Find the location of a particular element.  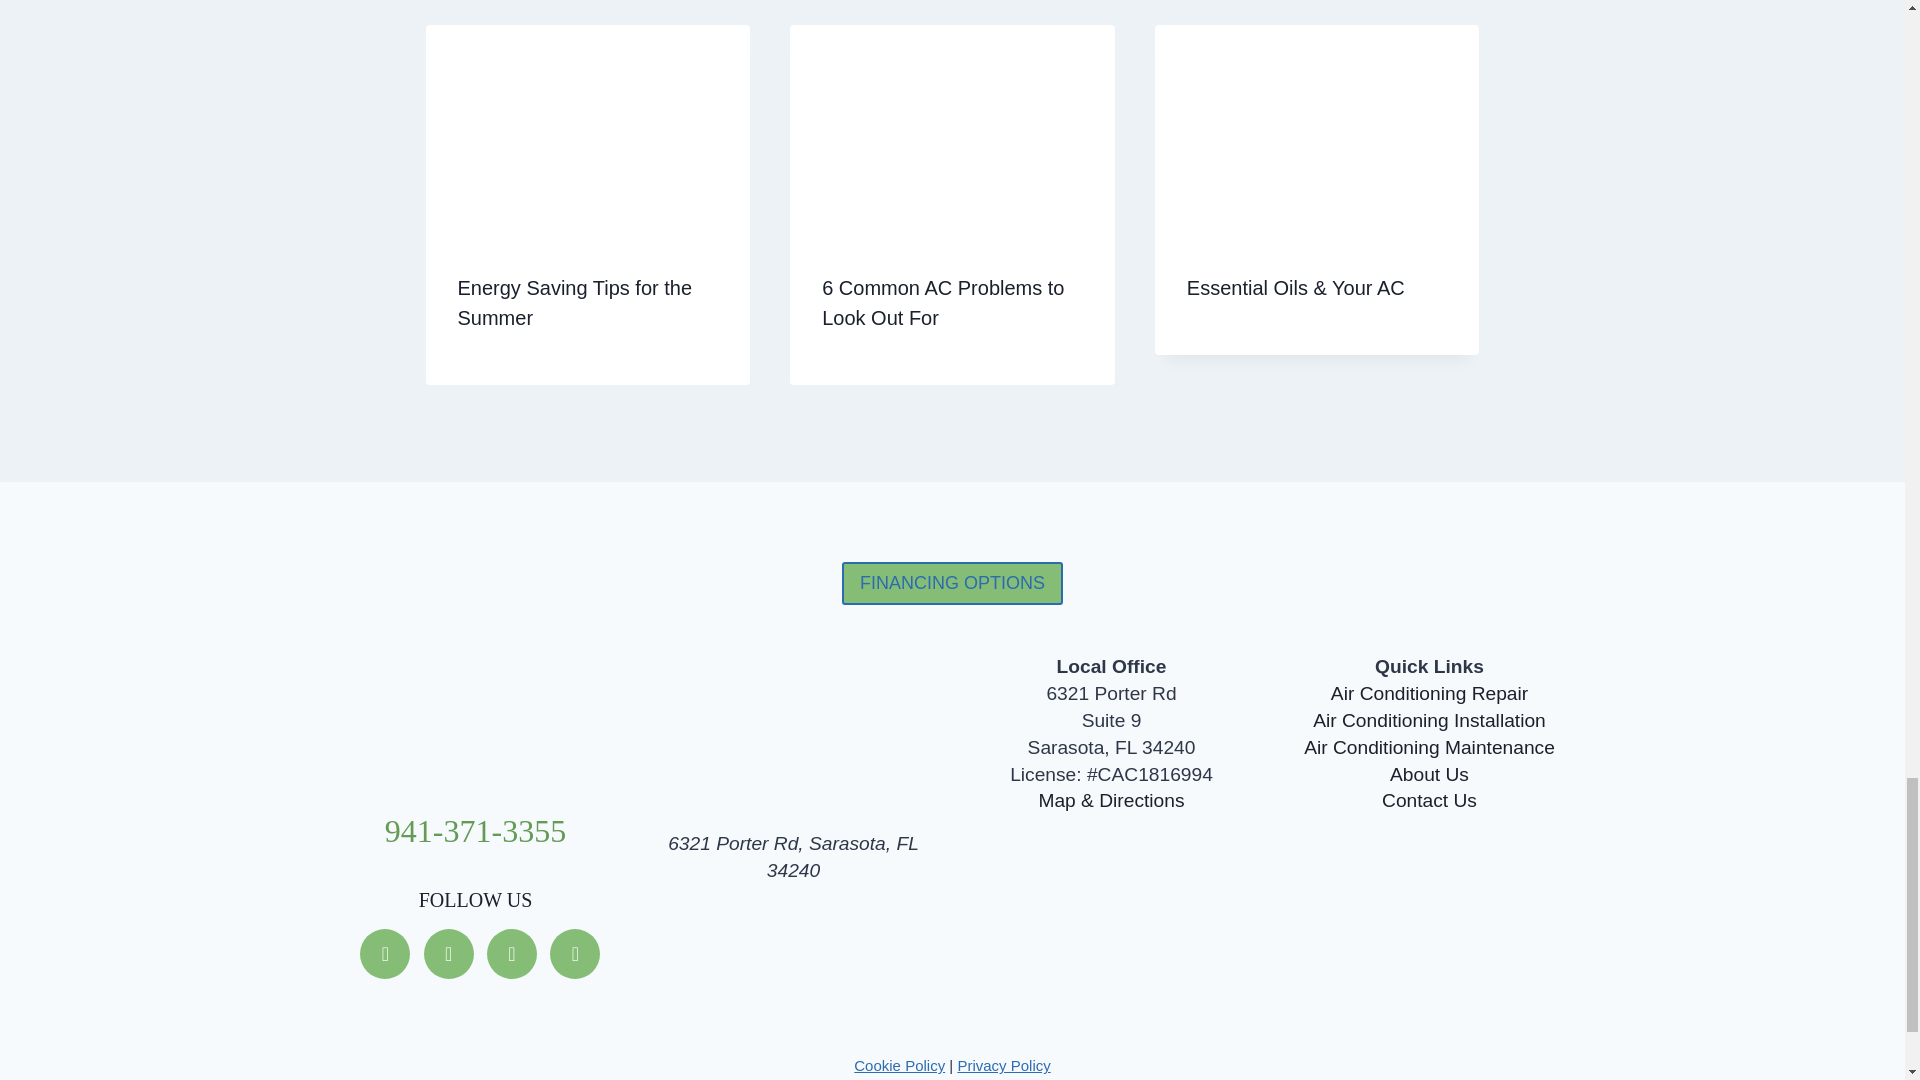

Facebook is located at coordinates (385, 952).